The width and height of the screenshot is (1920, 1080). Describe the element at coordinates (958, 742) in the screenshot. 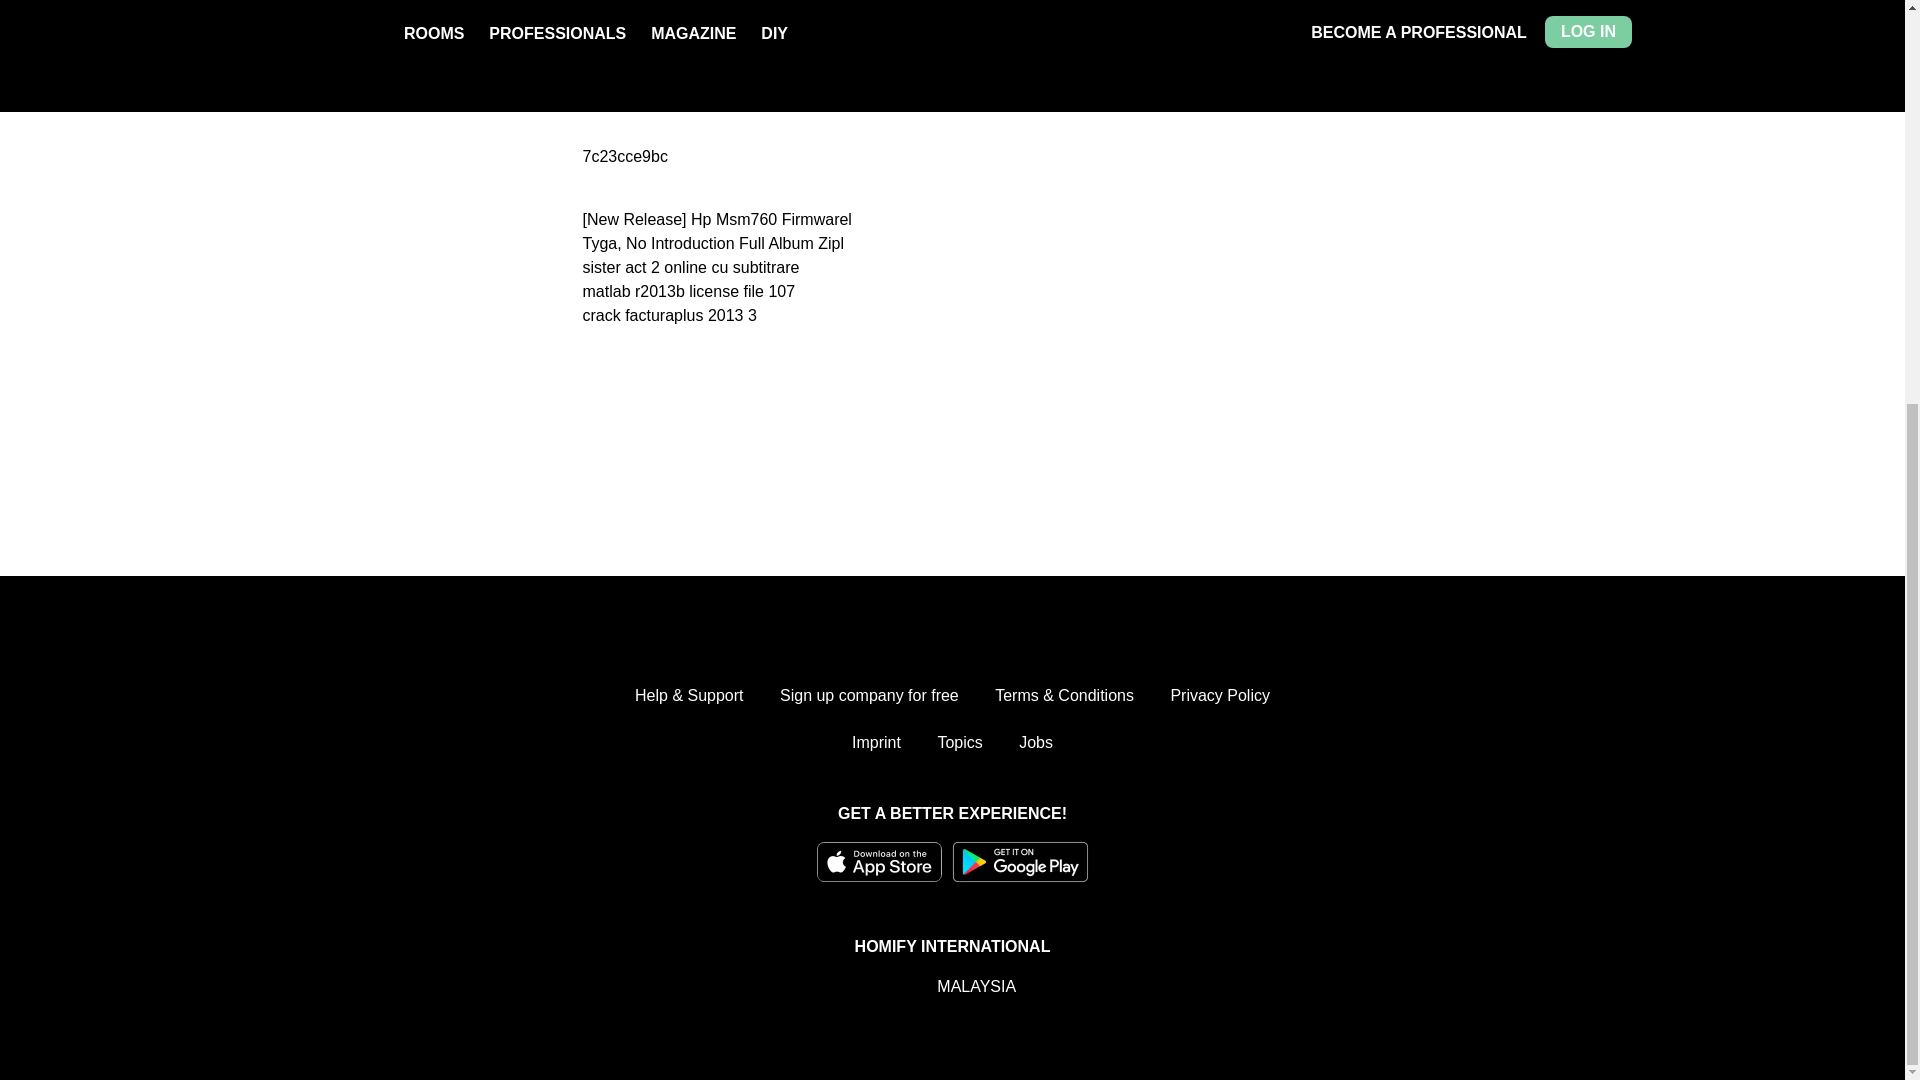

I see `Topics` at that location.